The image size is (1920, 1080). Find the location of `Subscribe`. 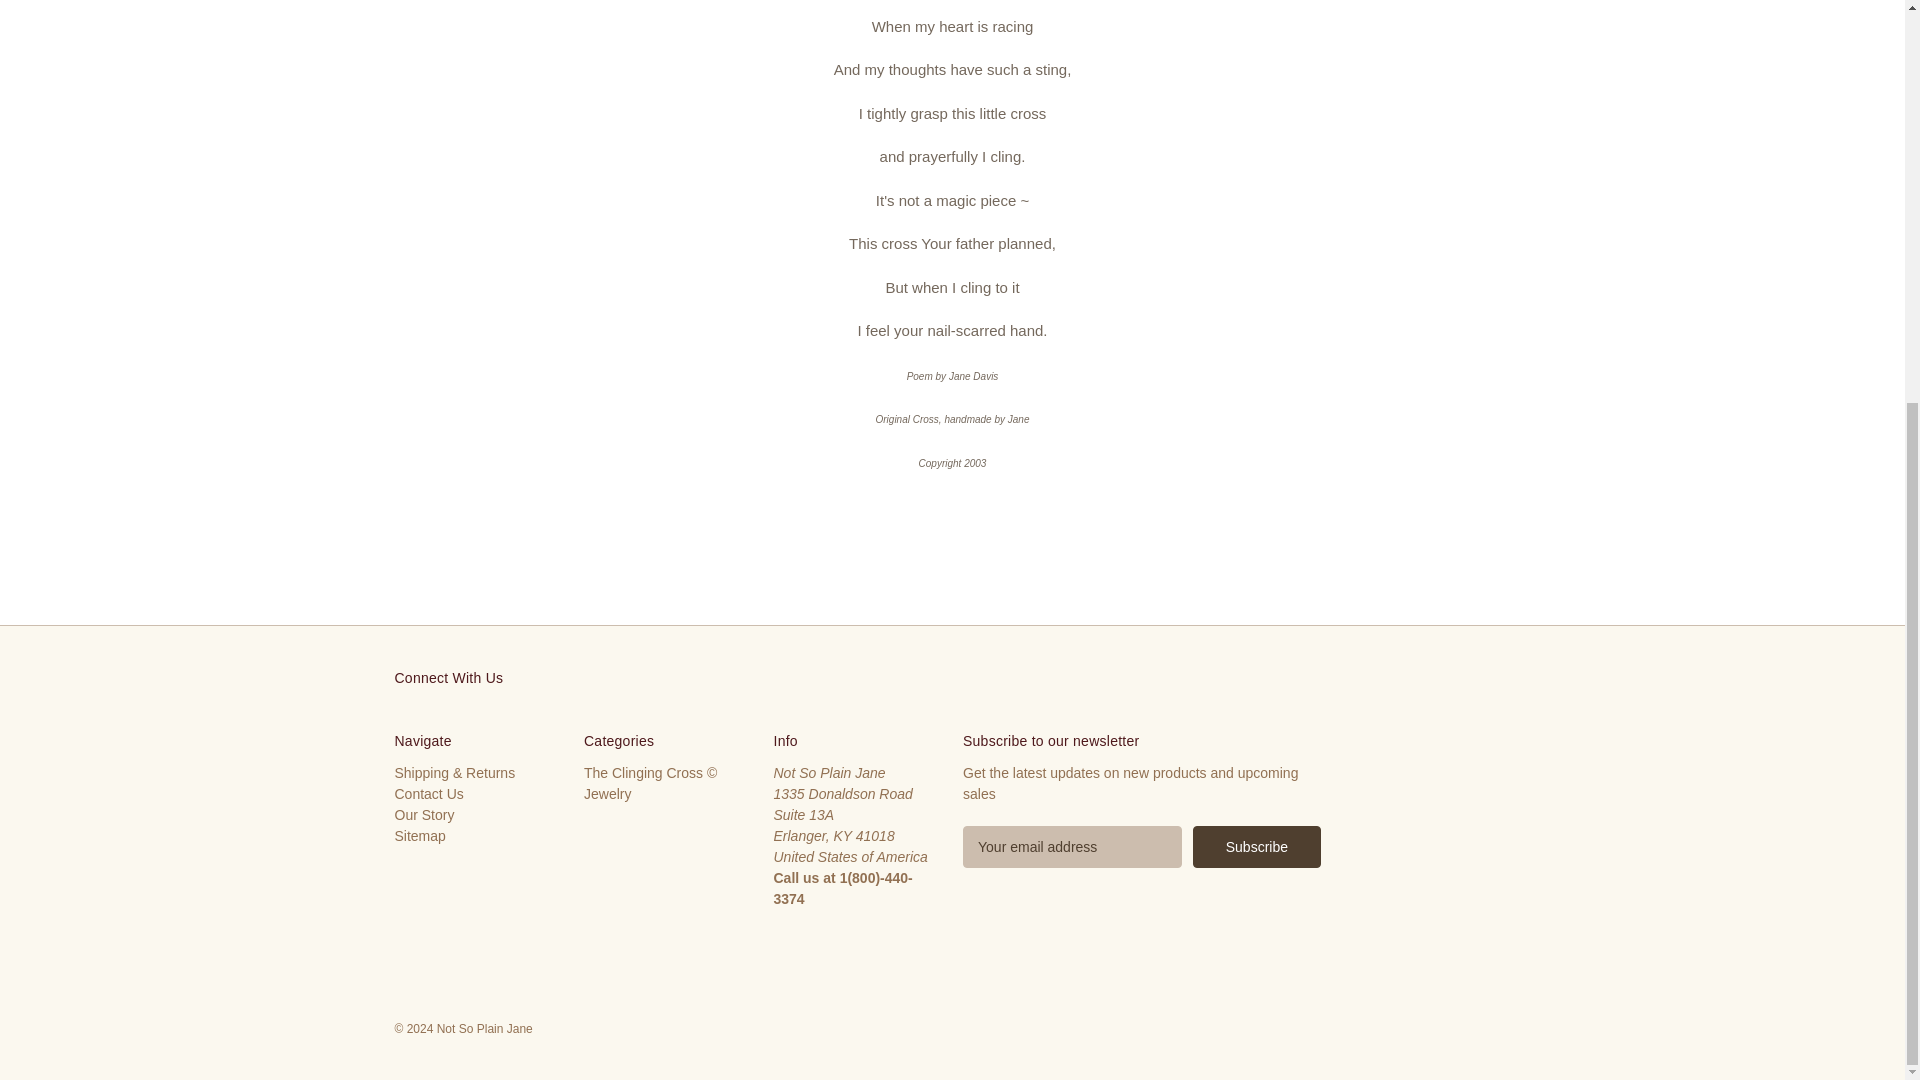

Subscribe is located at coordinates (1256, 847).